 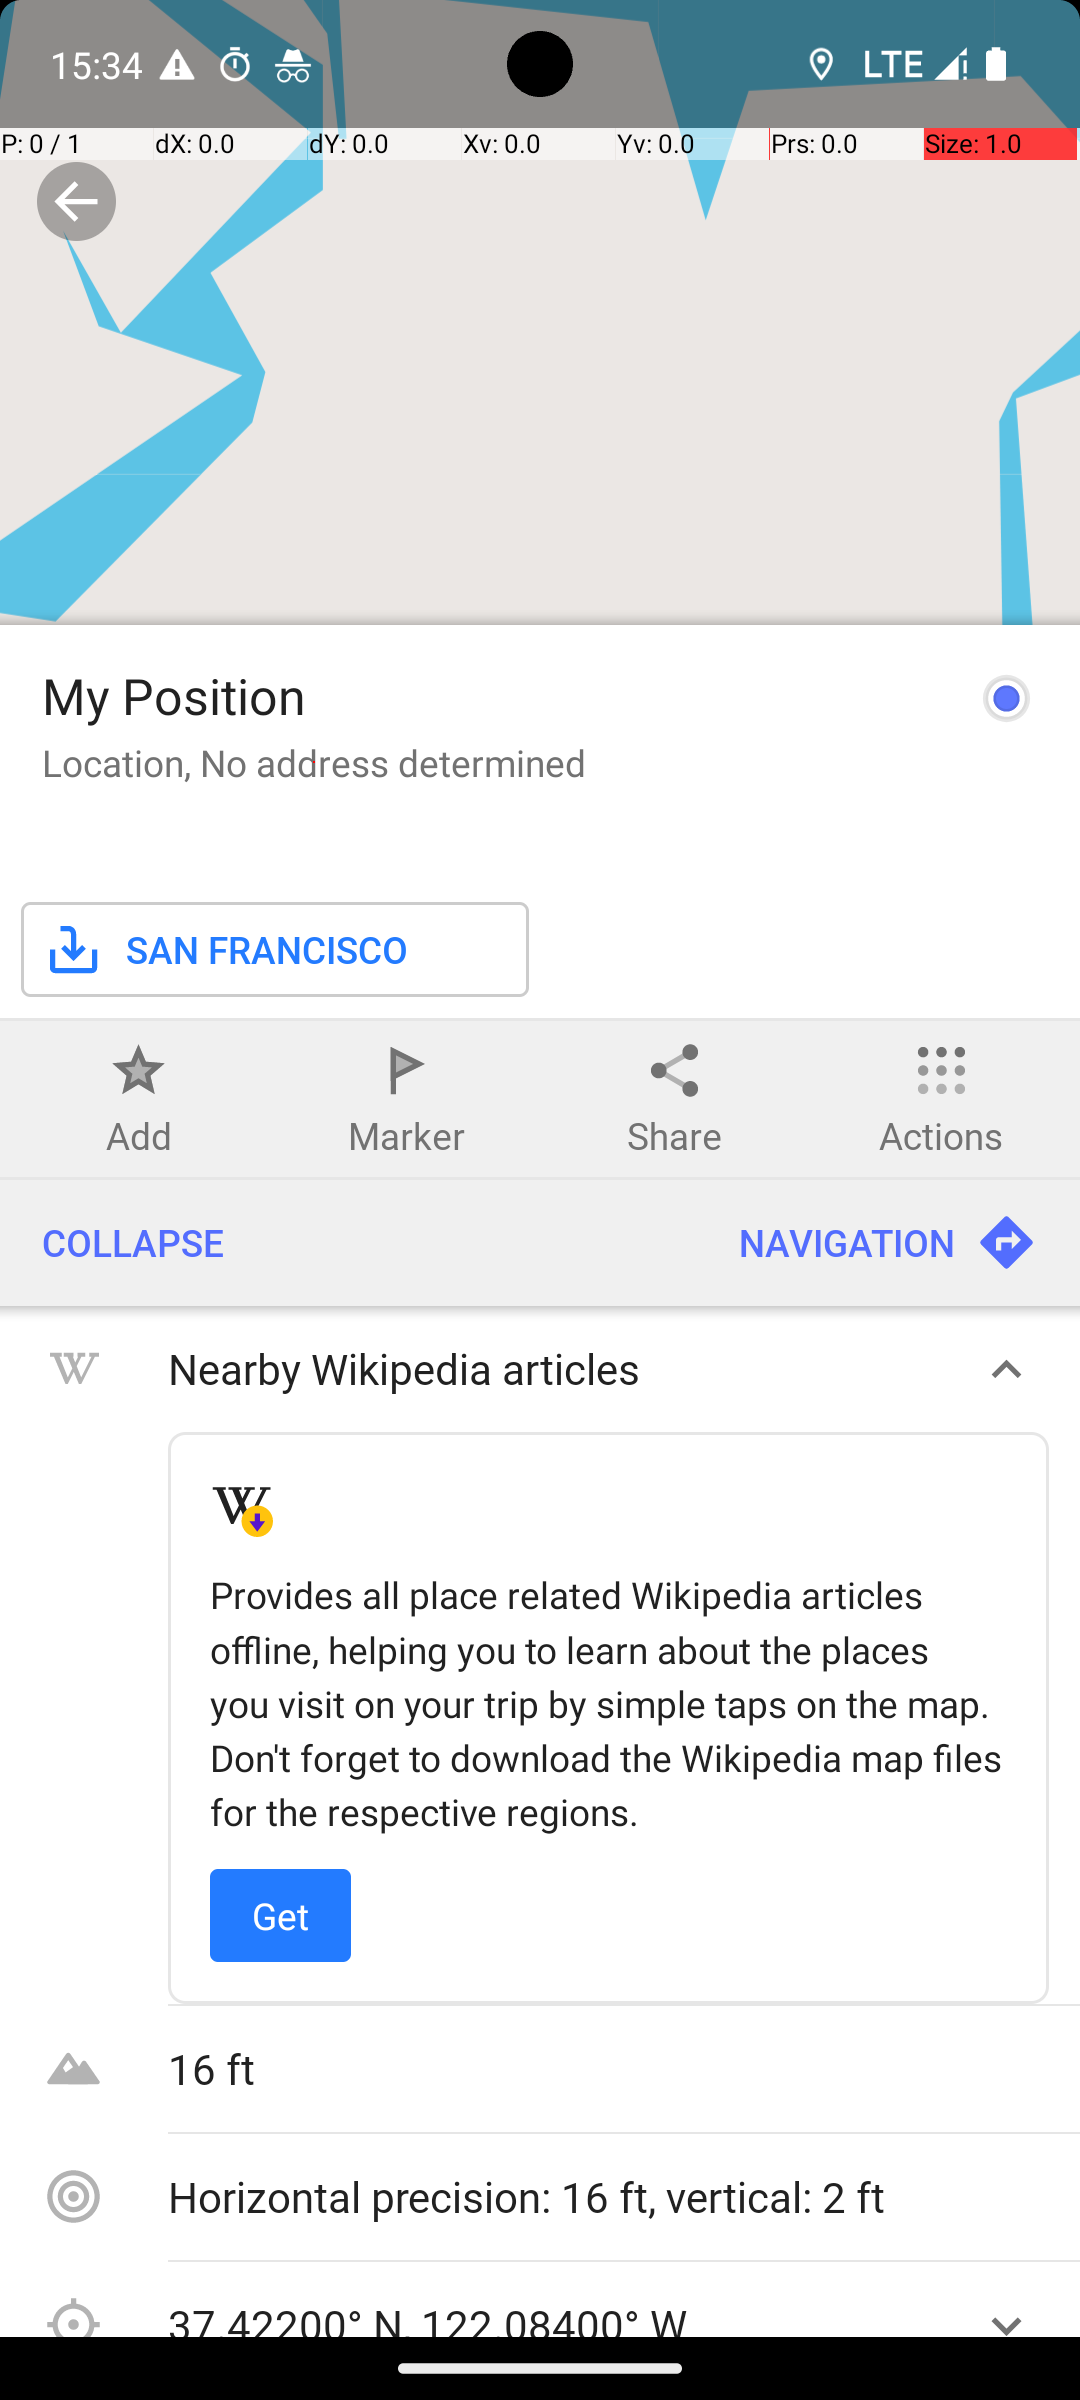 What do you see at coordinates (76, 202) in the screenshot?
I see `Collapse` at bounding box center [76, 202].